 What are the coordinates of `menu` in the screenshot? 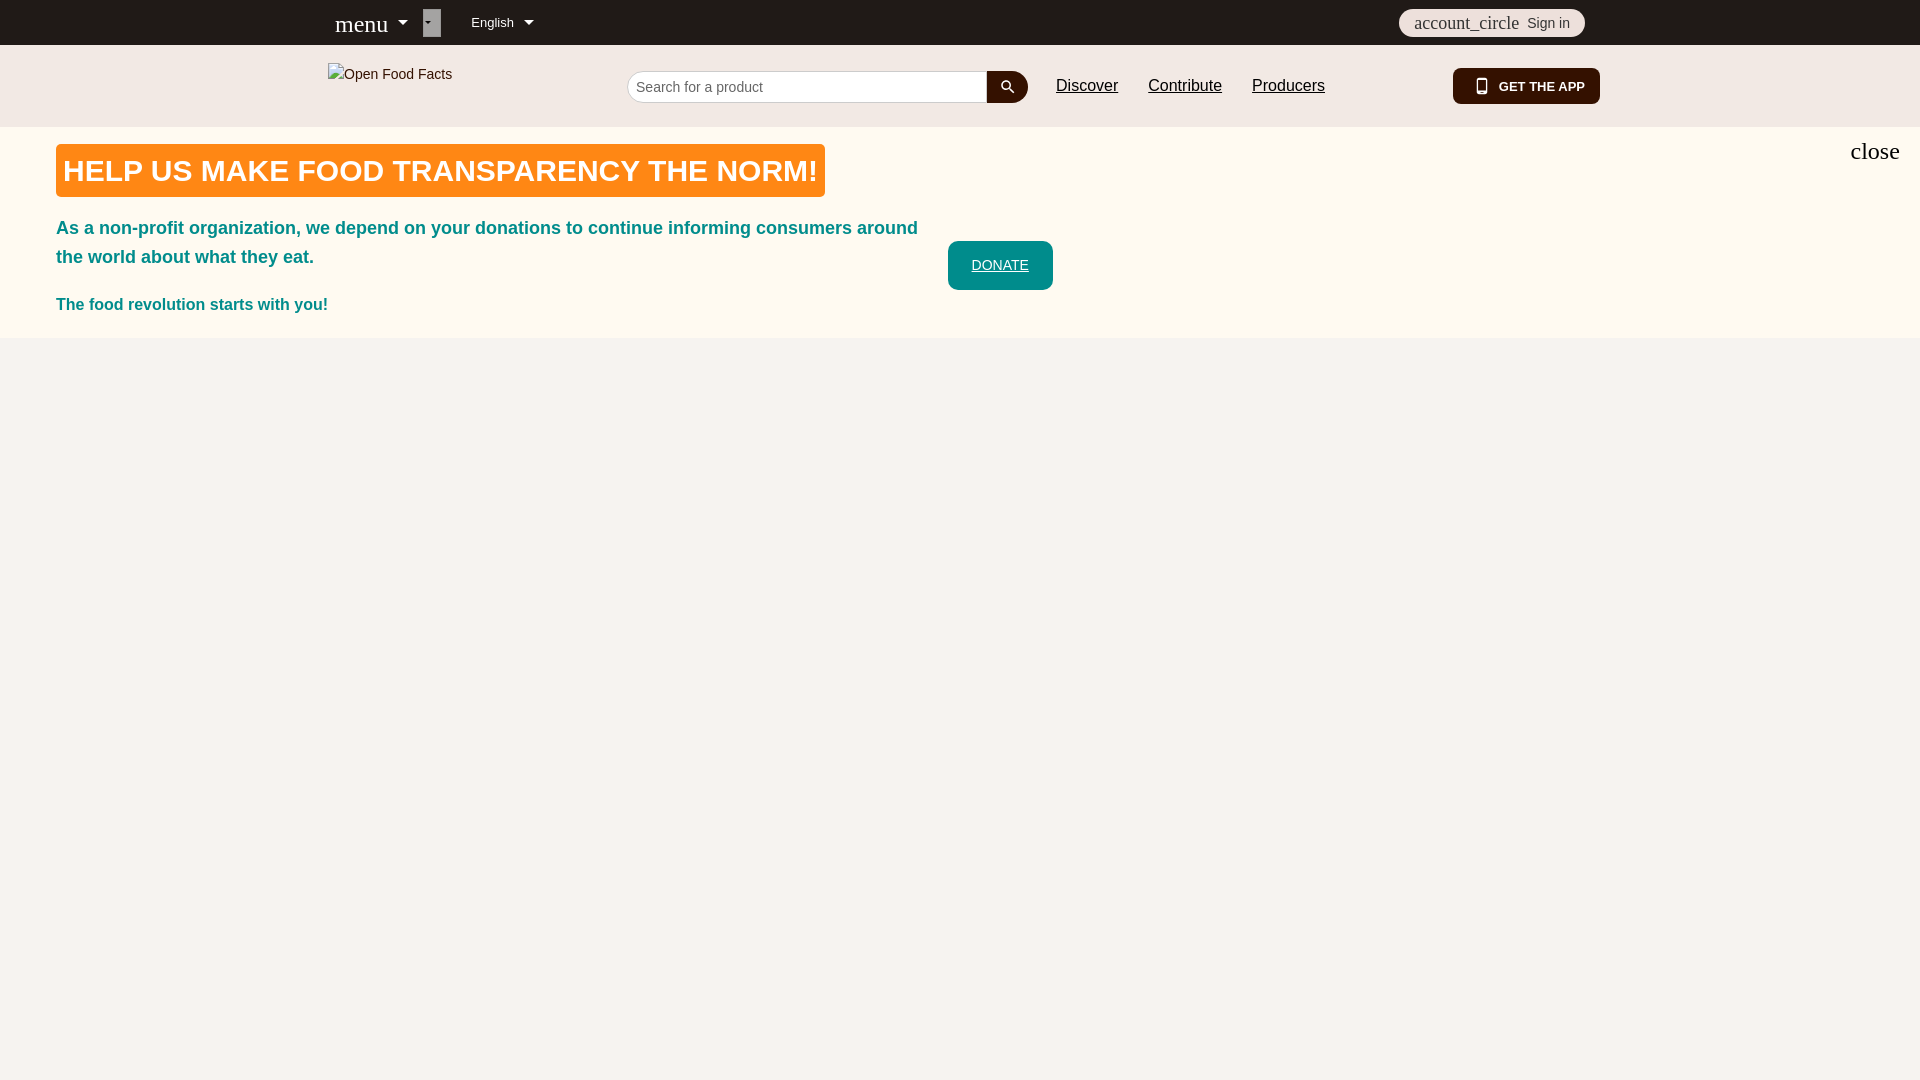 It's located at (371, 22).